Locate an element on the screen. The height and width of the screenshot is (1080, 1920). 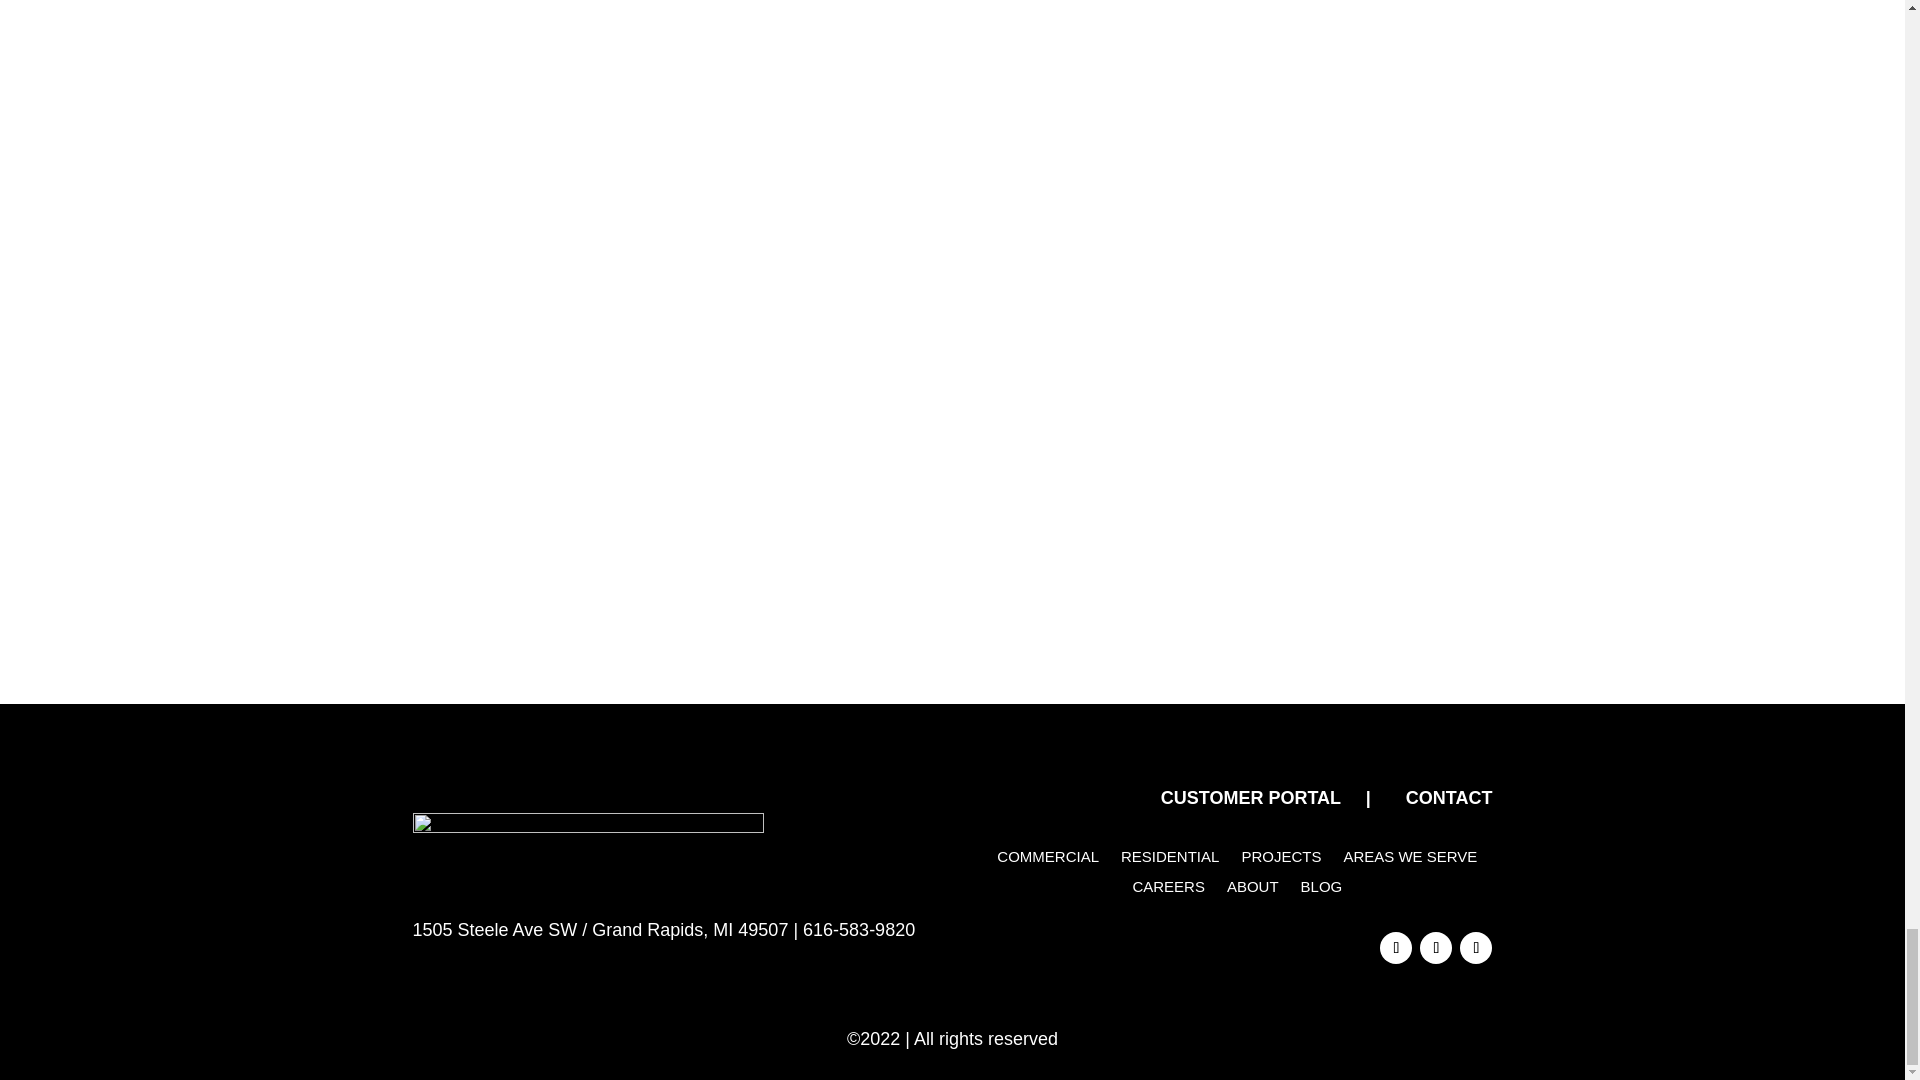
PROJECTS is located at coordinates (1280, 860).